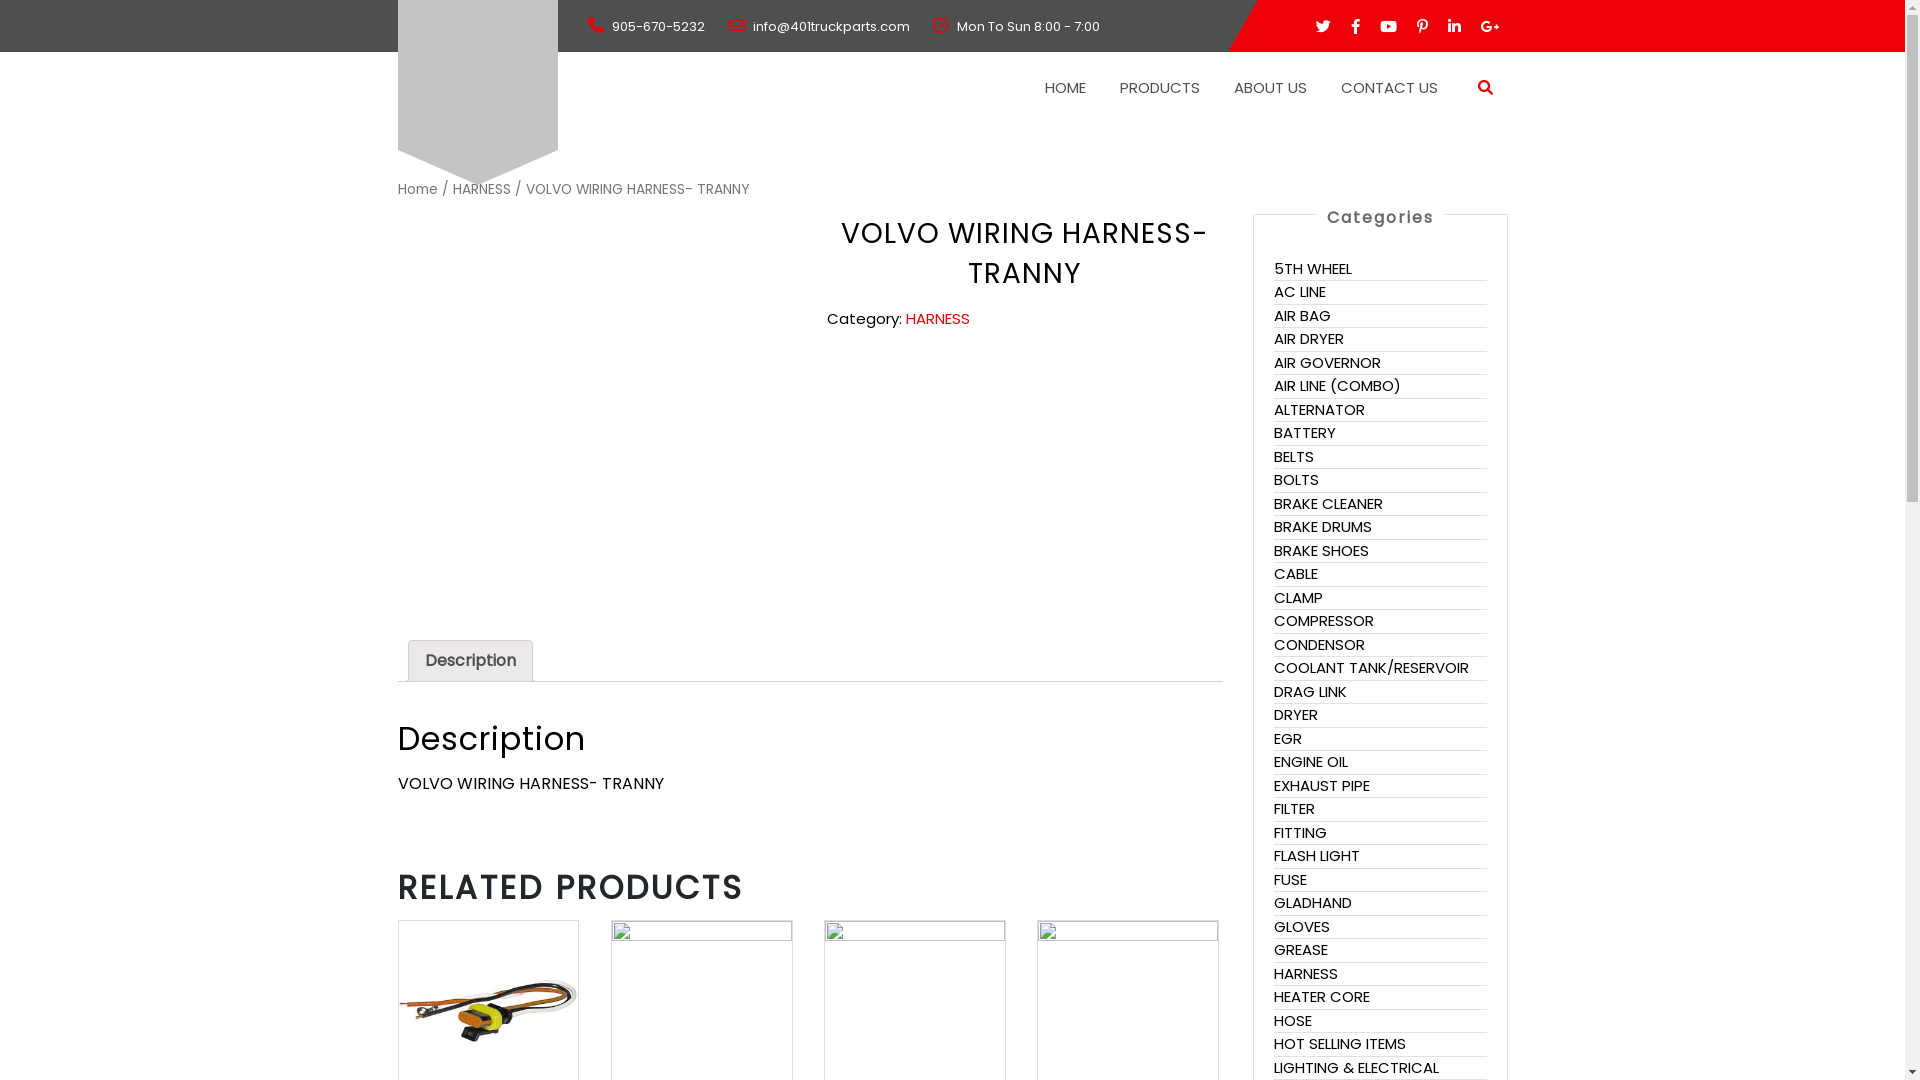 The width and height of the screenshot is (1920, 1080). What do you see at coordinates (1270, 88) in the screenshot?
I see `ABOUT US` at bounding box center [1270, 88].